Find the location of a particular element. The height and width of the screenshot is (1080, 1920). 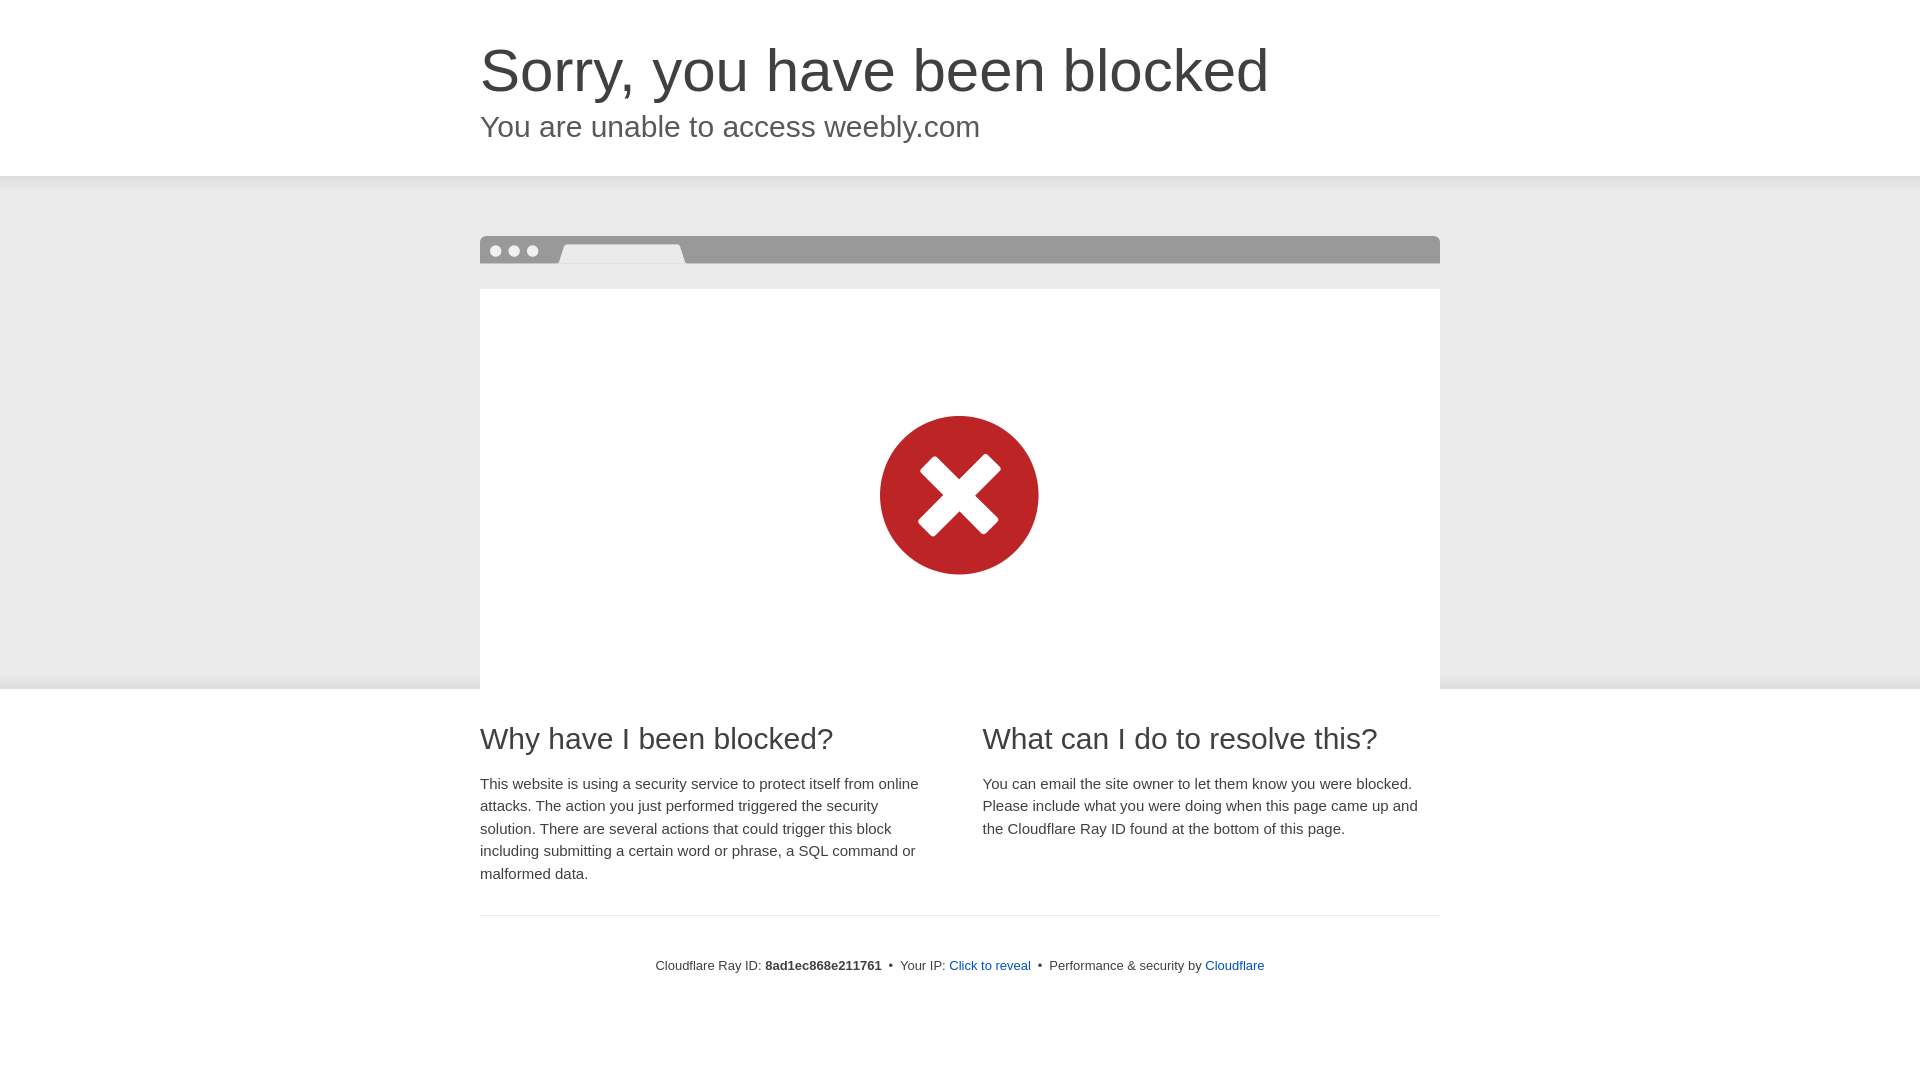

Cloudflare is located at coordinates (1234, 965).